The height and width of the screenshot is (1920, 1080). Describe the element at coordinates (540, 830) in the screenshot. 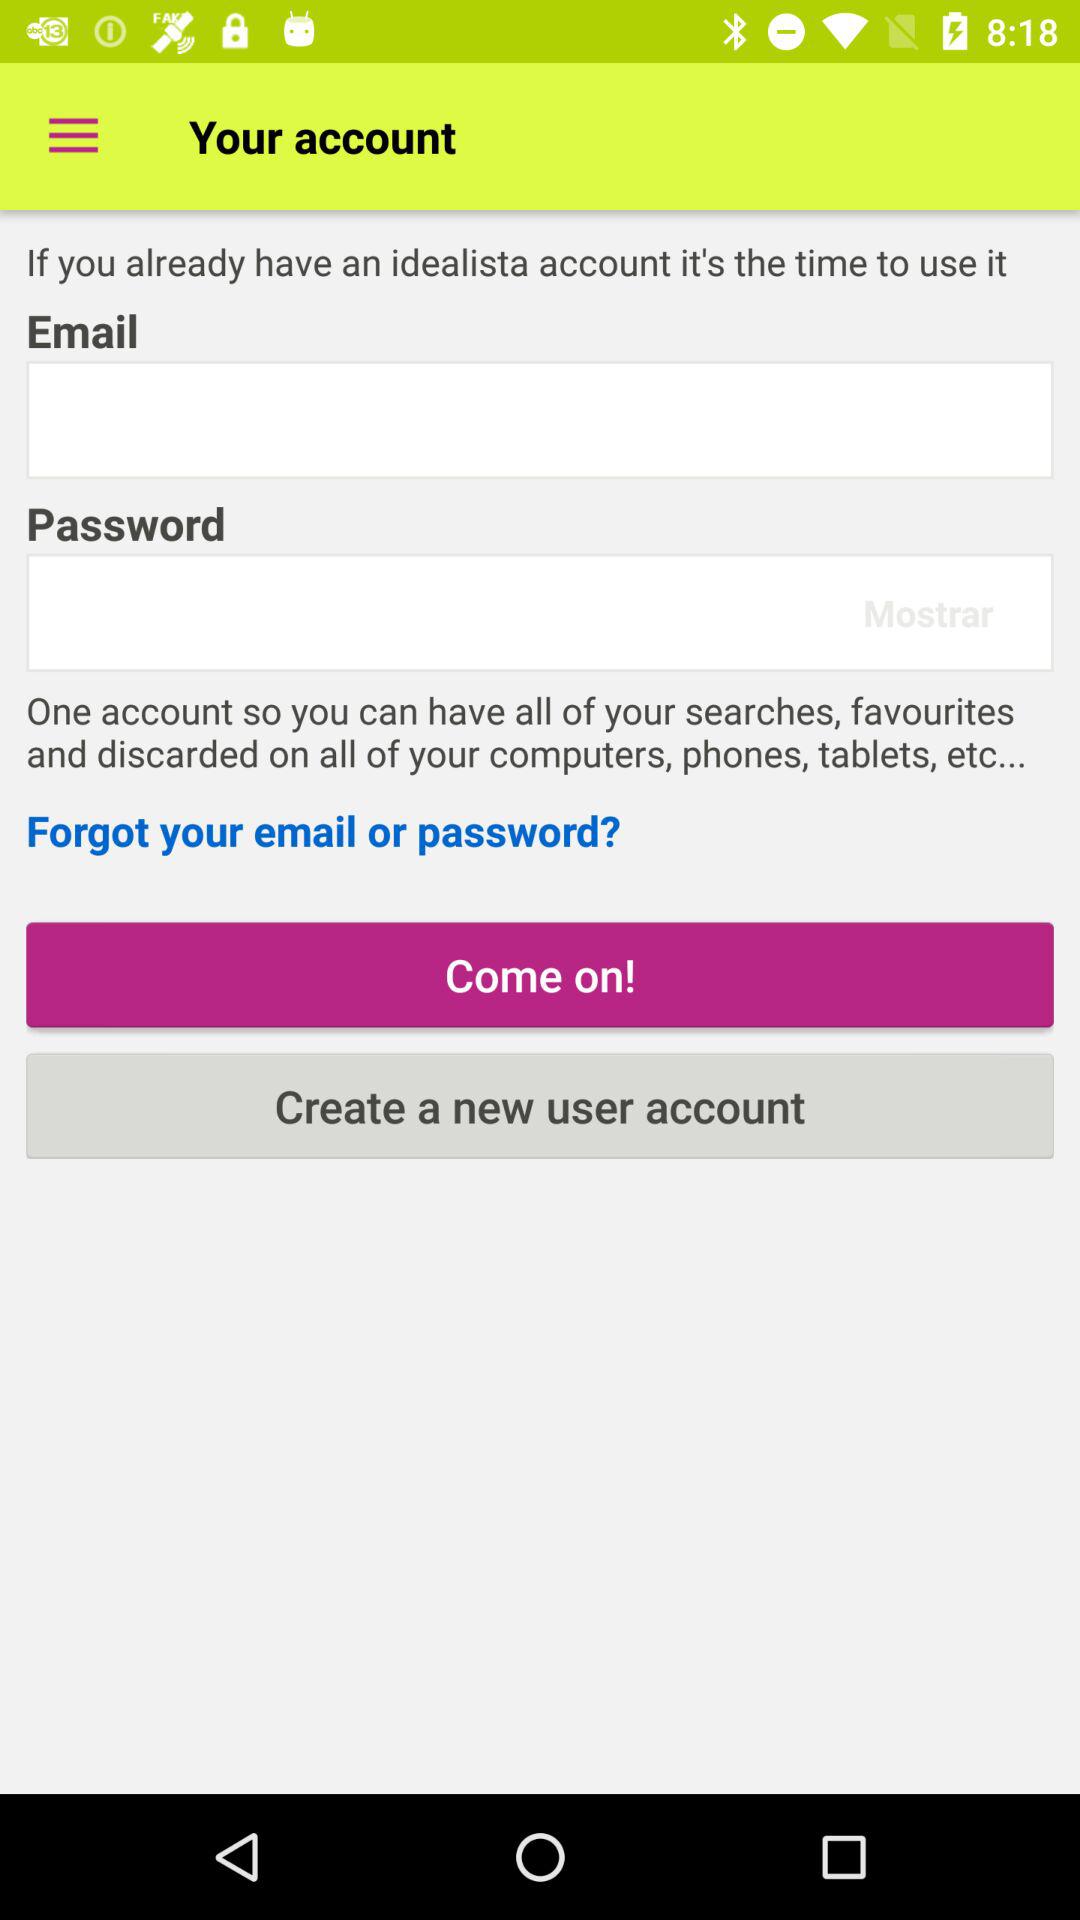

I see `flip to the forgot your email item` at that location.